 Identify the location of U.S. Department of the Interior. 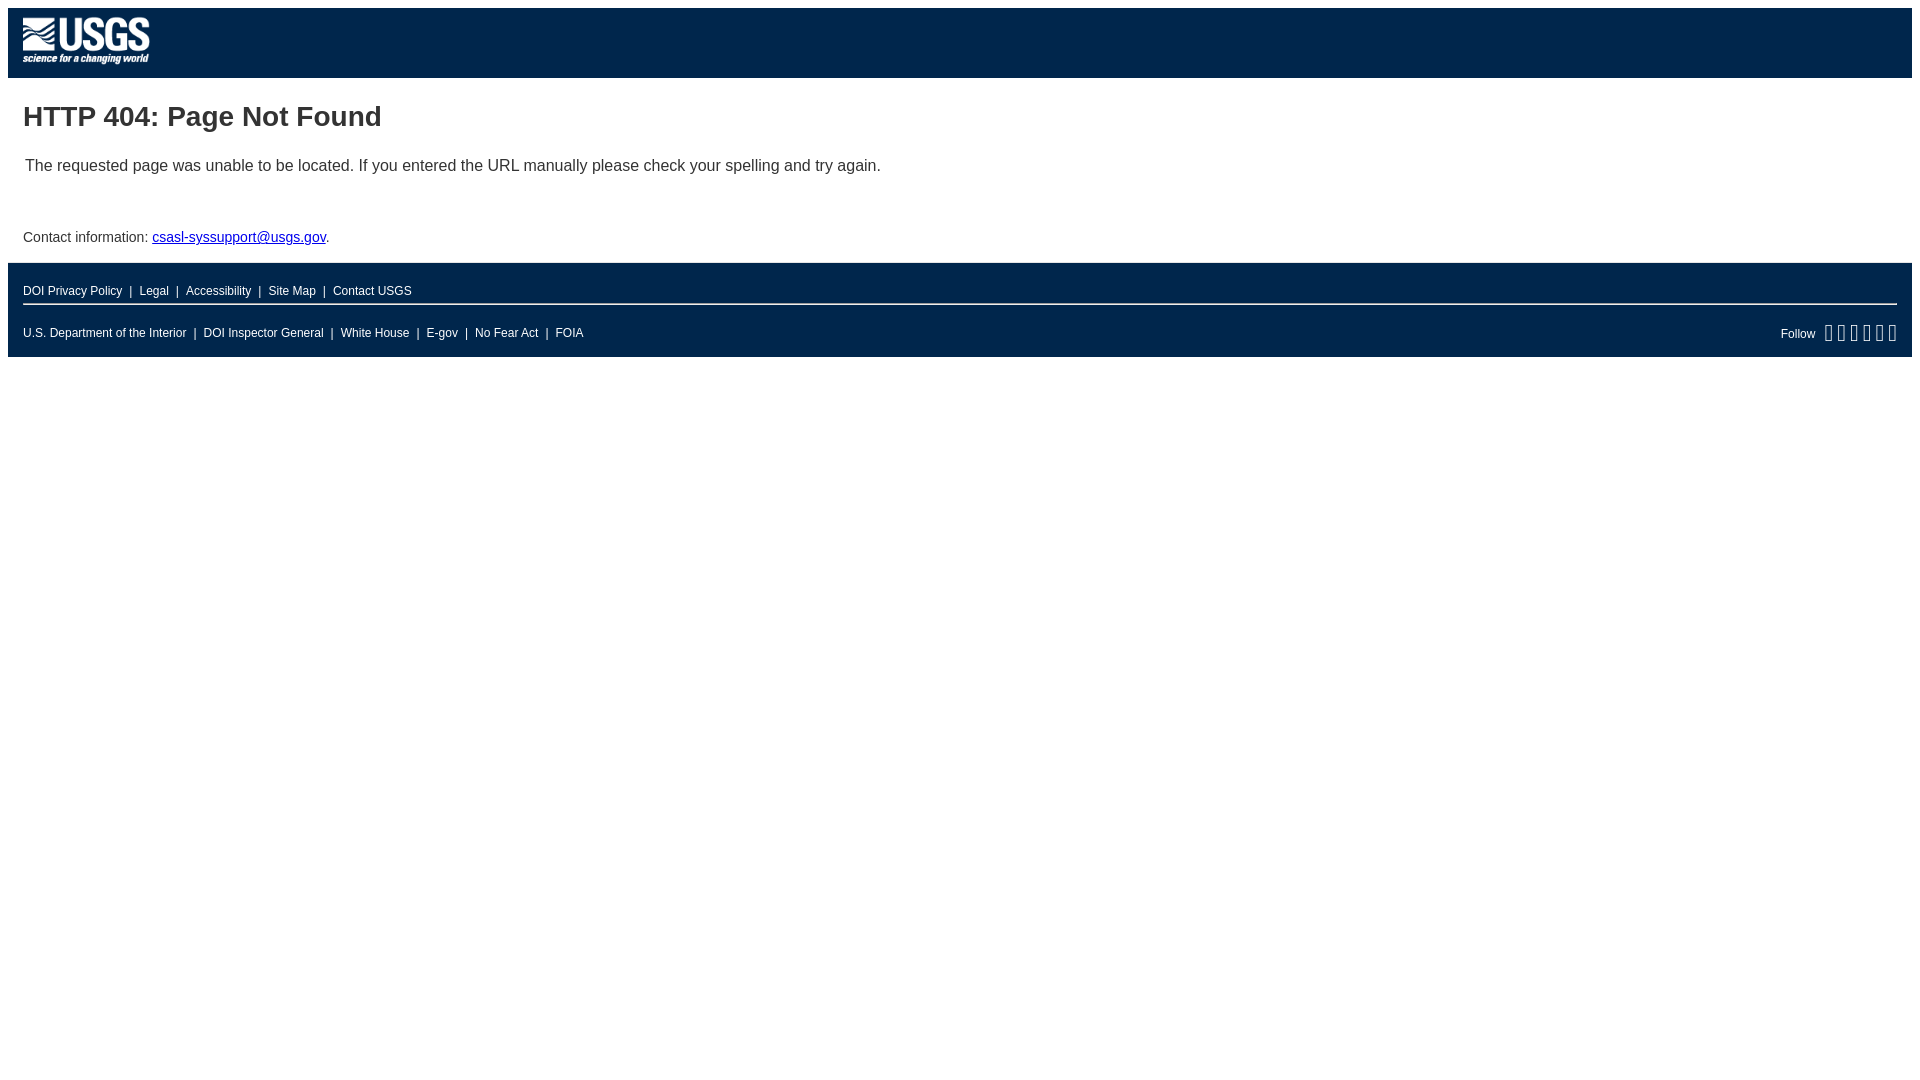
(104, 332).